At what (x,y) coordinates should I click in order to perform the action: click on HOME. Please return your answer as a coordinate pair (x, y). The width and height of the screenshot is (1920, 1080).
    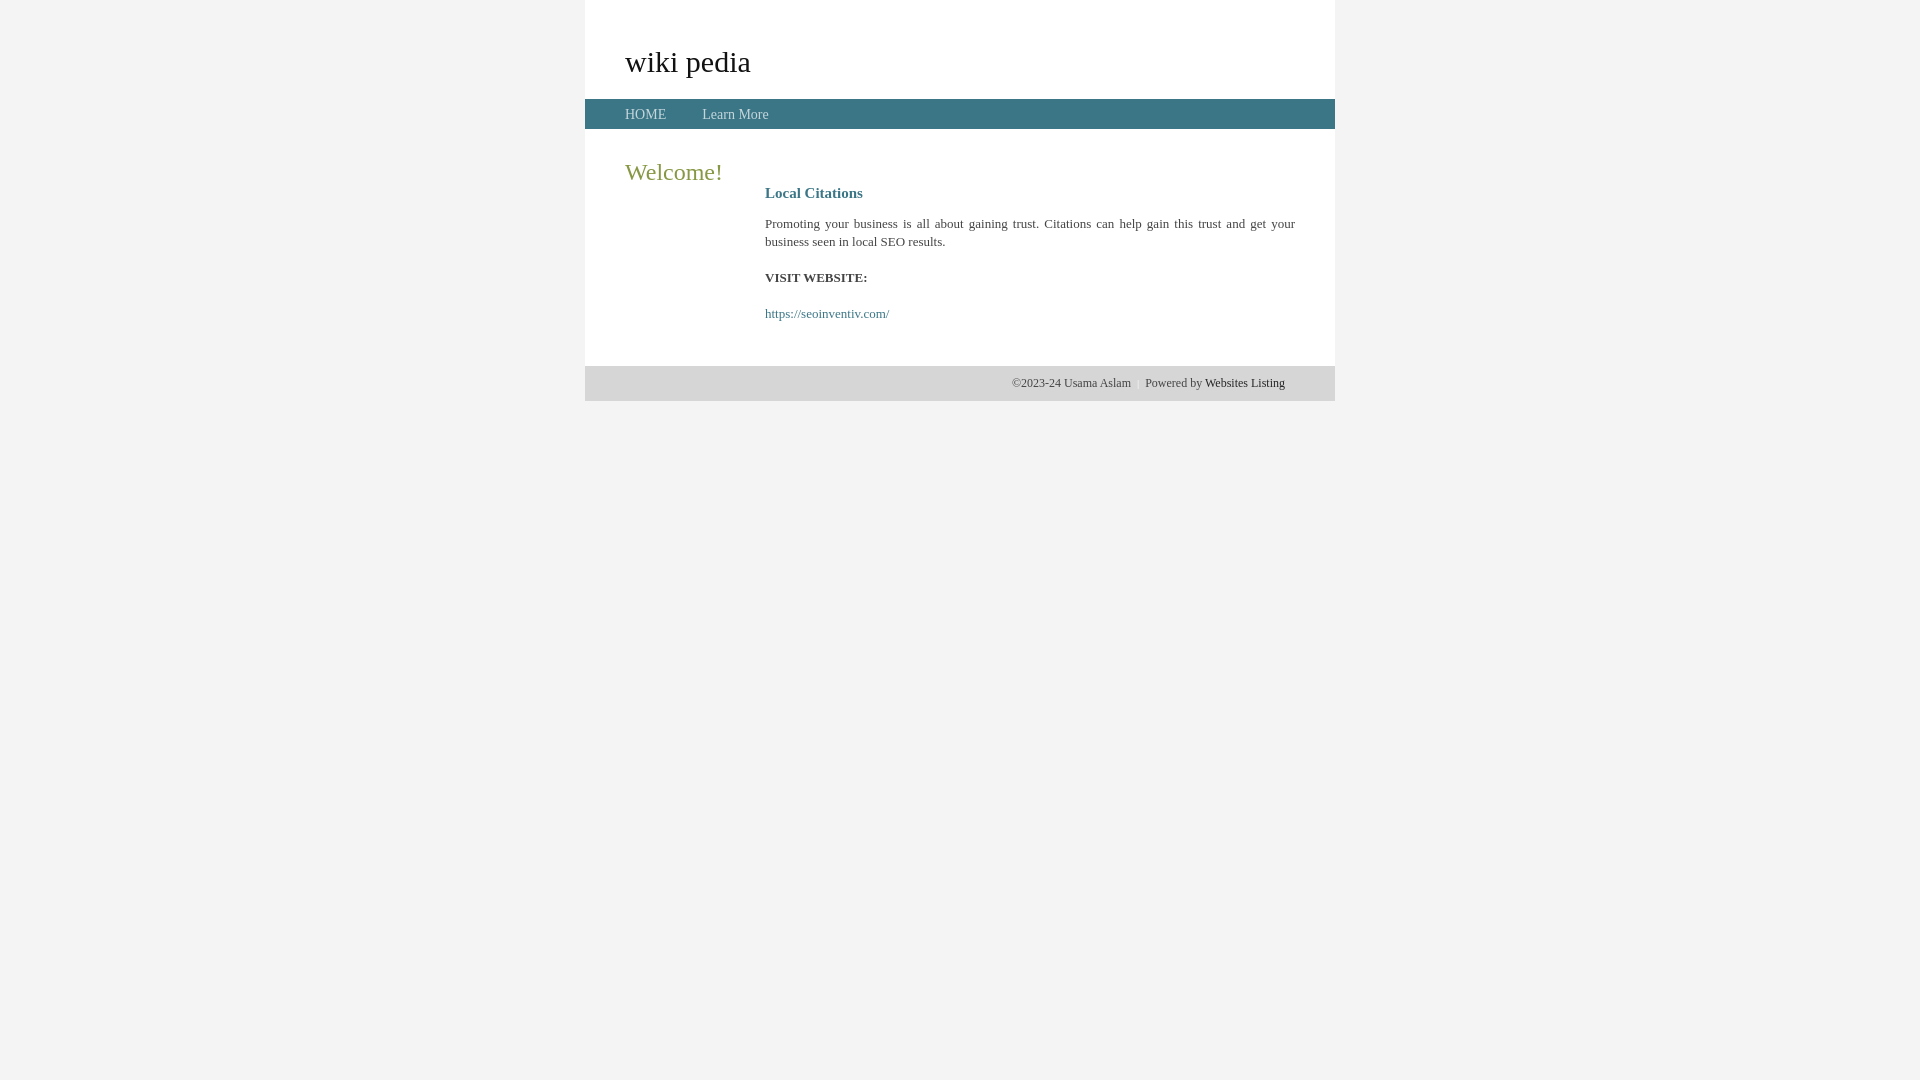
    Looking at the image, I should click on (646, 114).